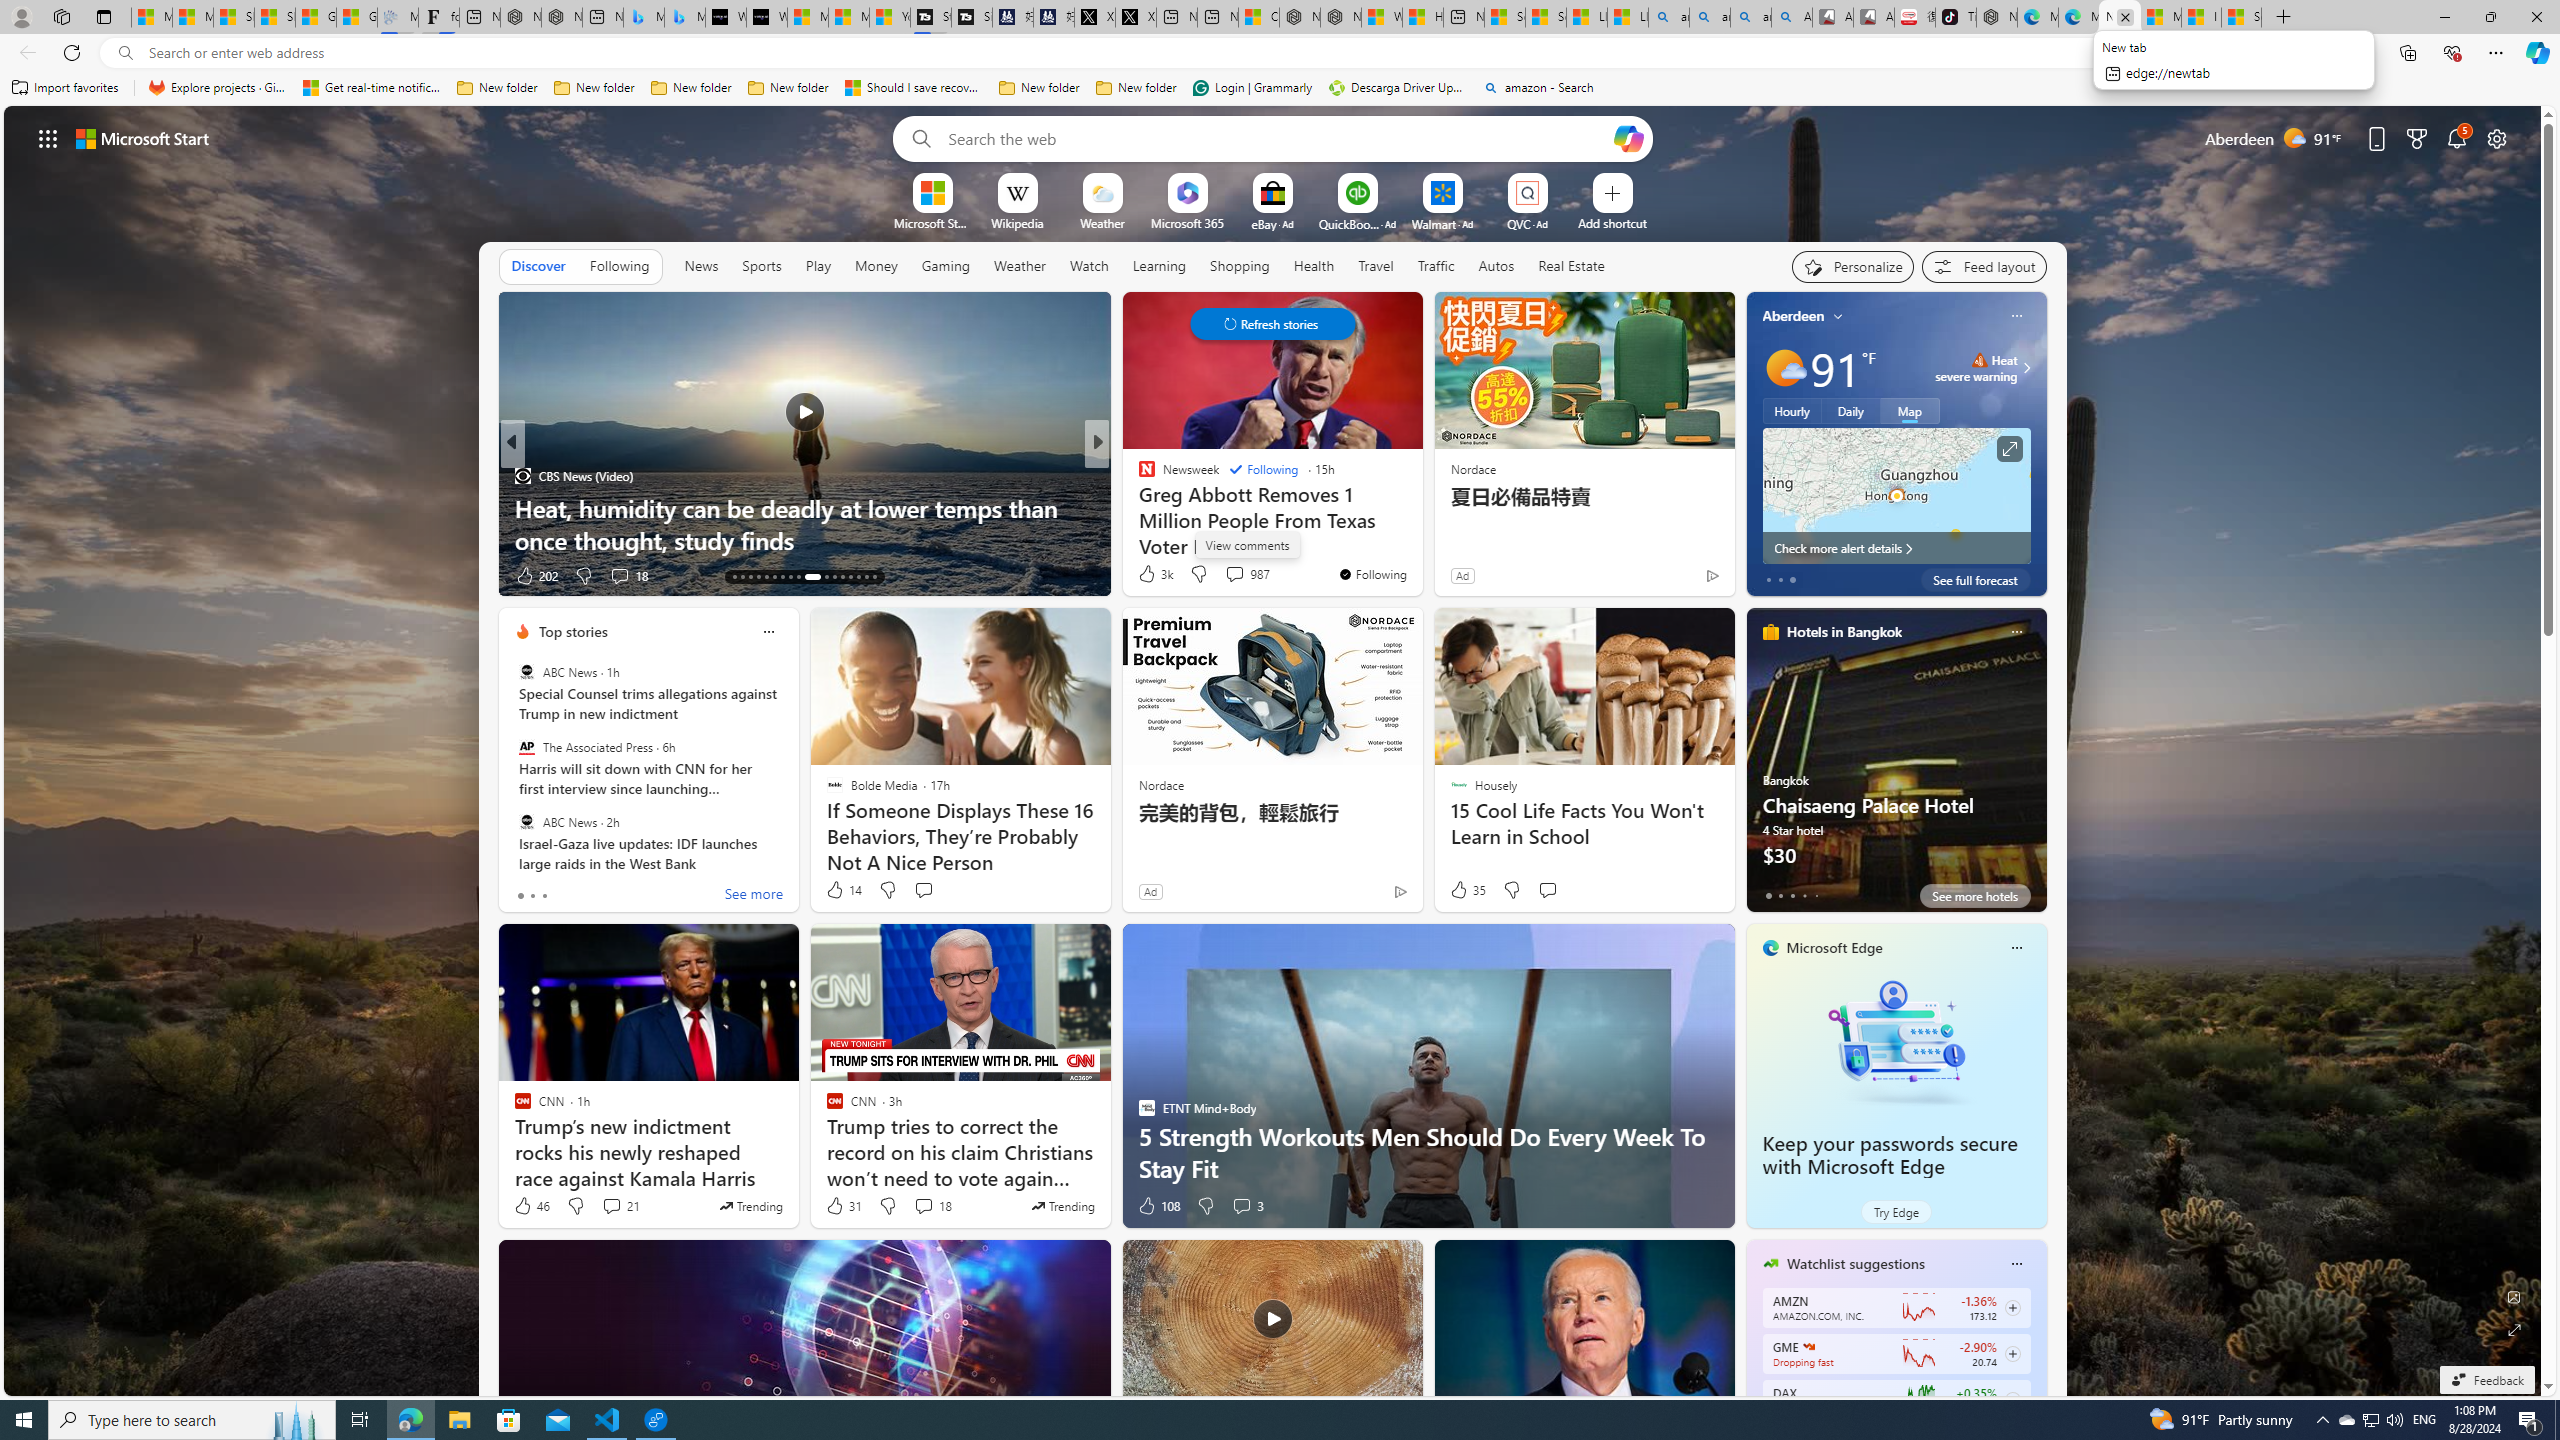 This screenshot has height=1440, width=2560. I want to click on View comments 17 Comment, so click(1236, 575).